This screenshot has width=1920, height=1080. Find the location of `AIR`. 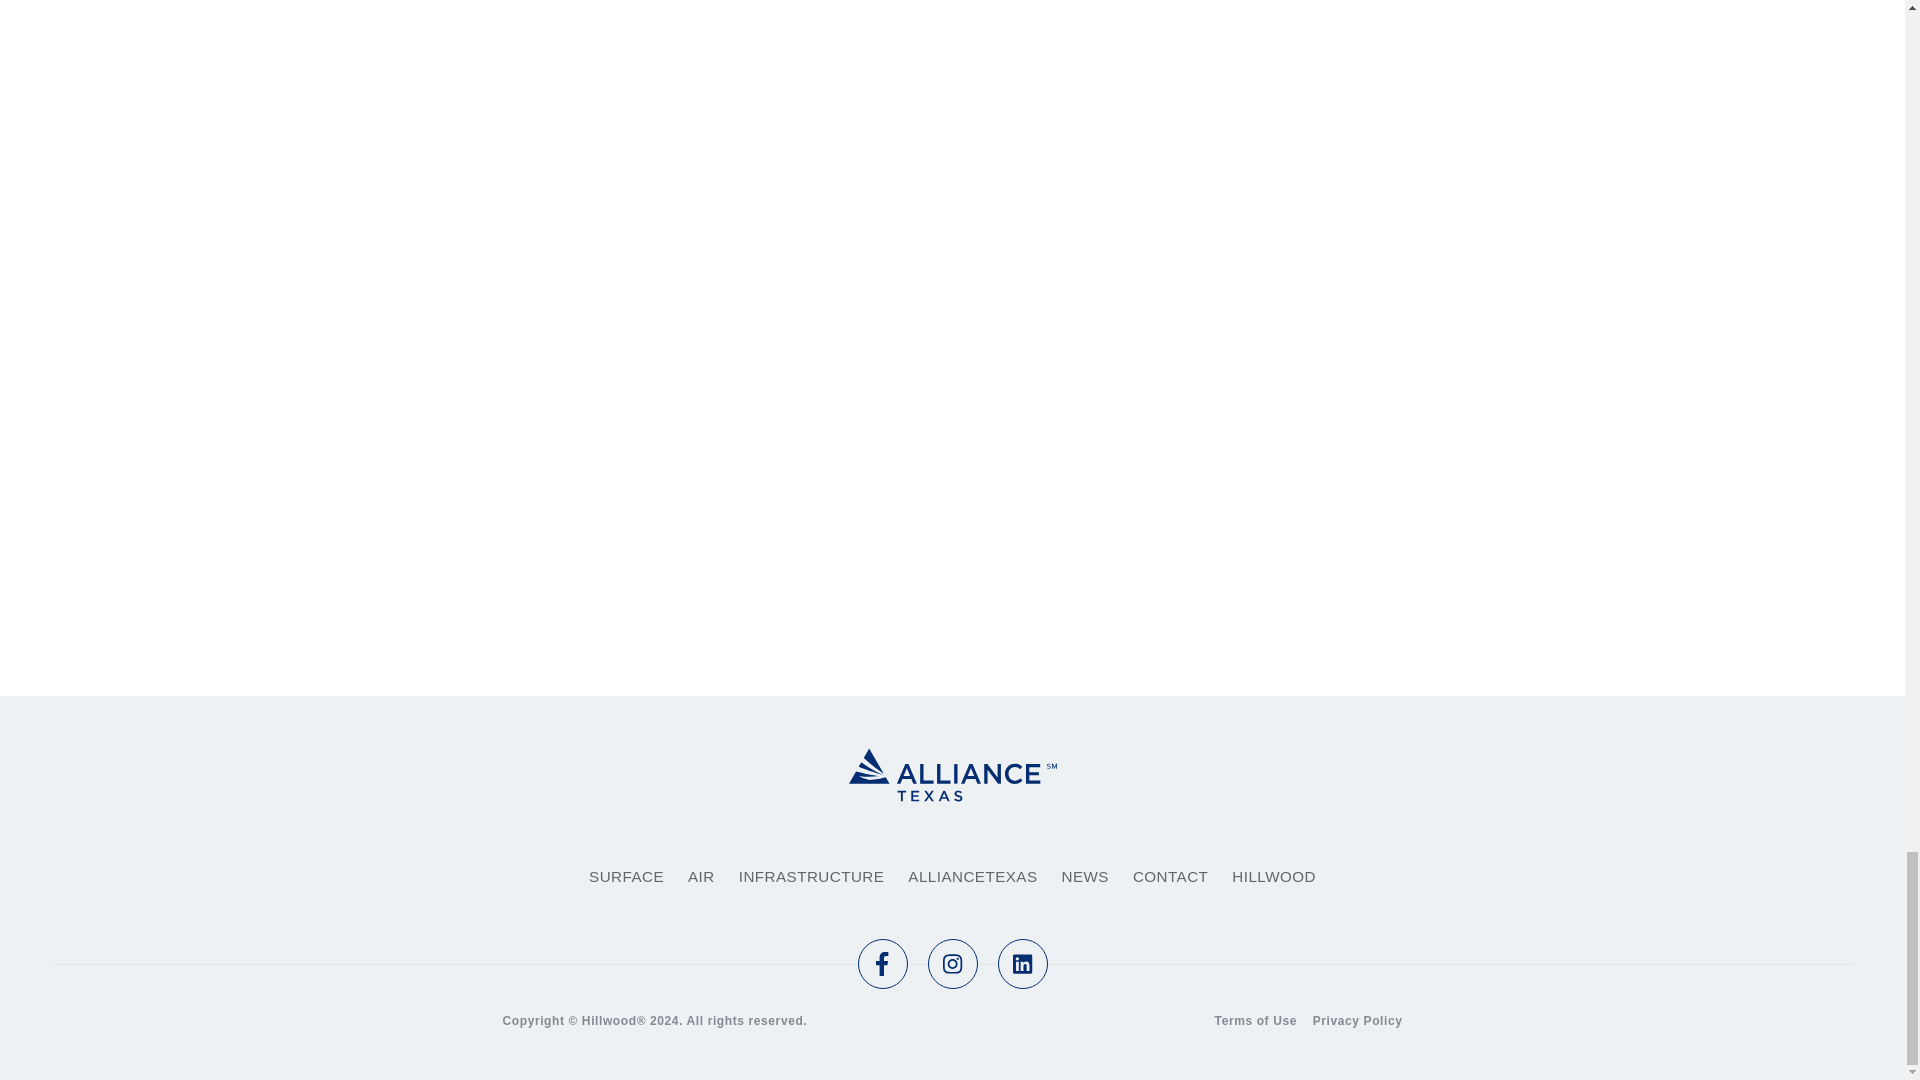

AIR is located at coordinates (700, 876).